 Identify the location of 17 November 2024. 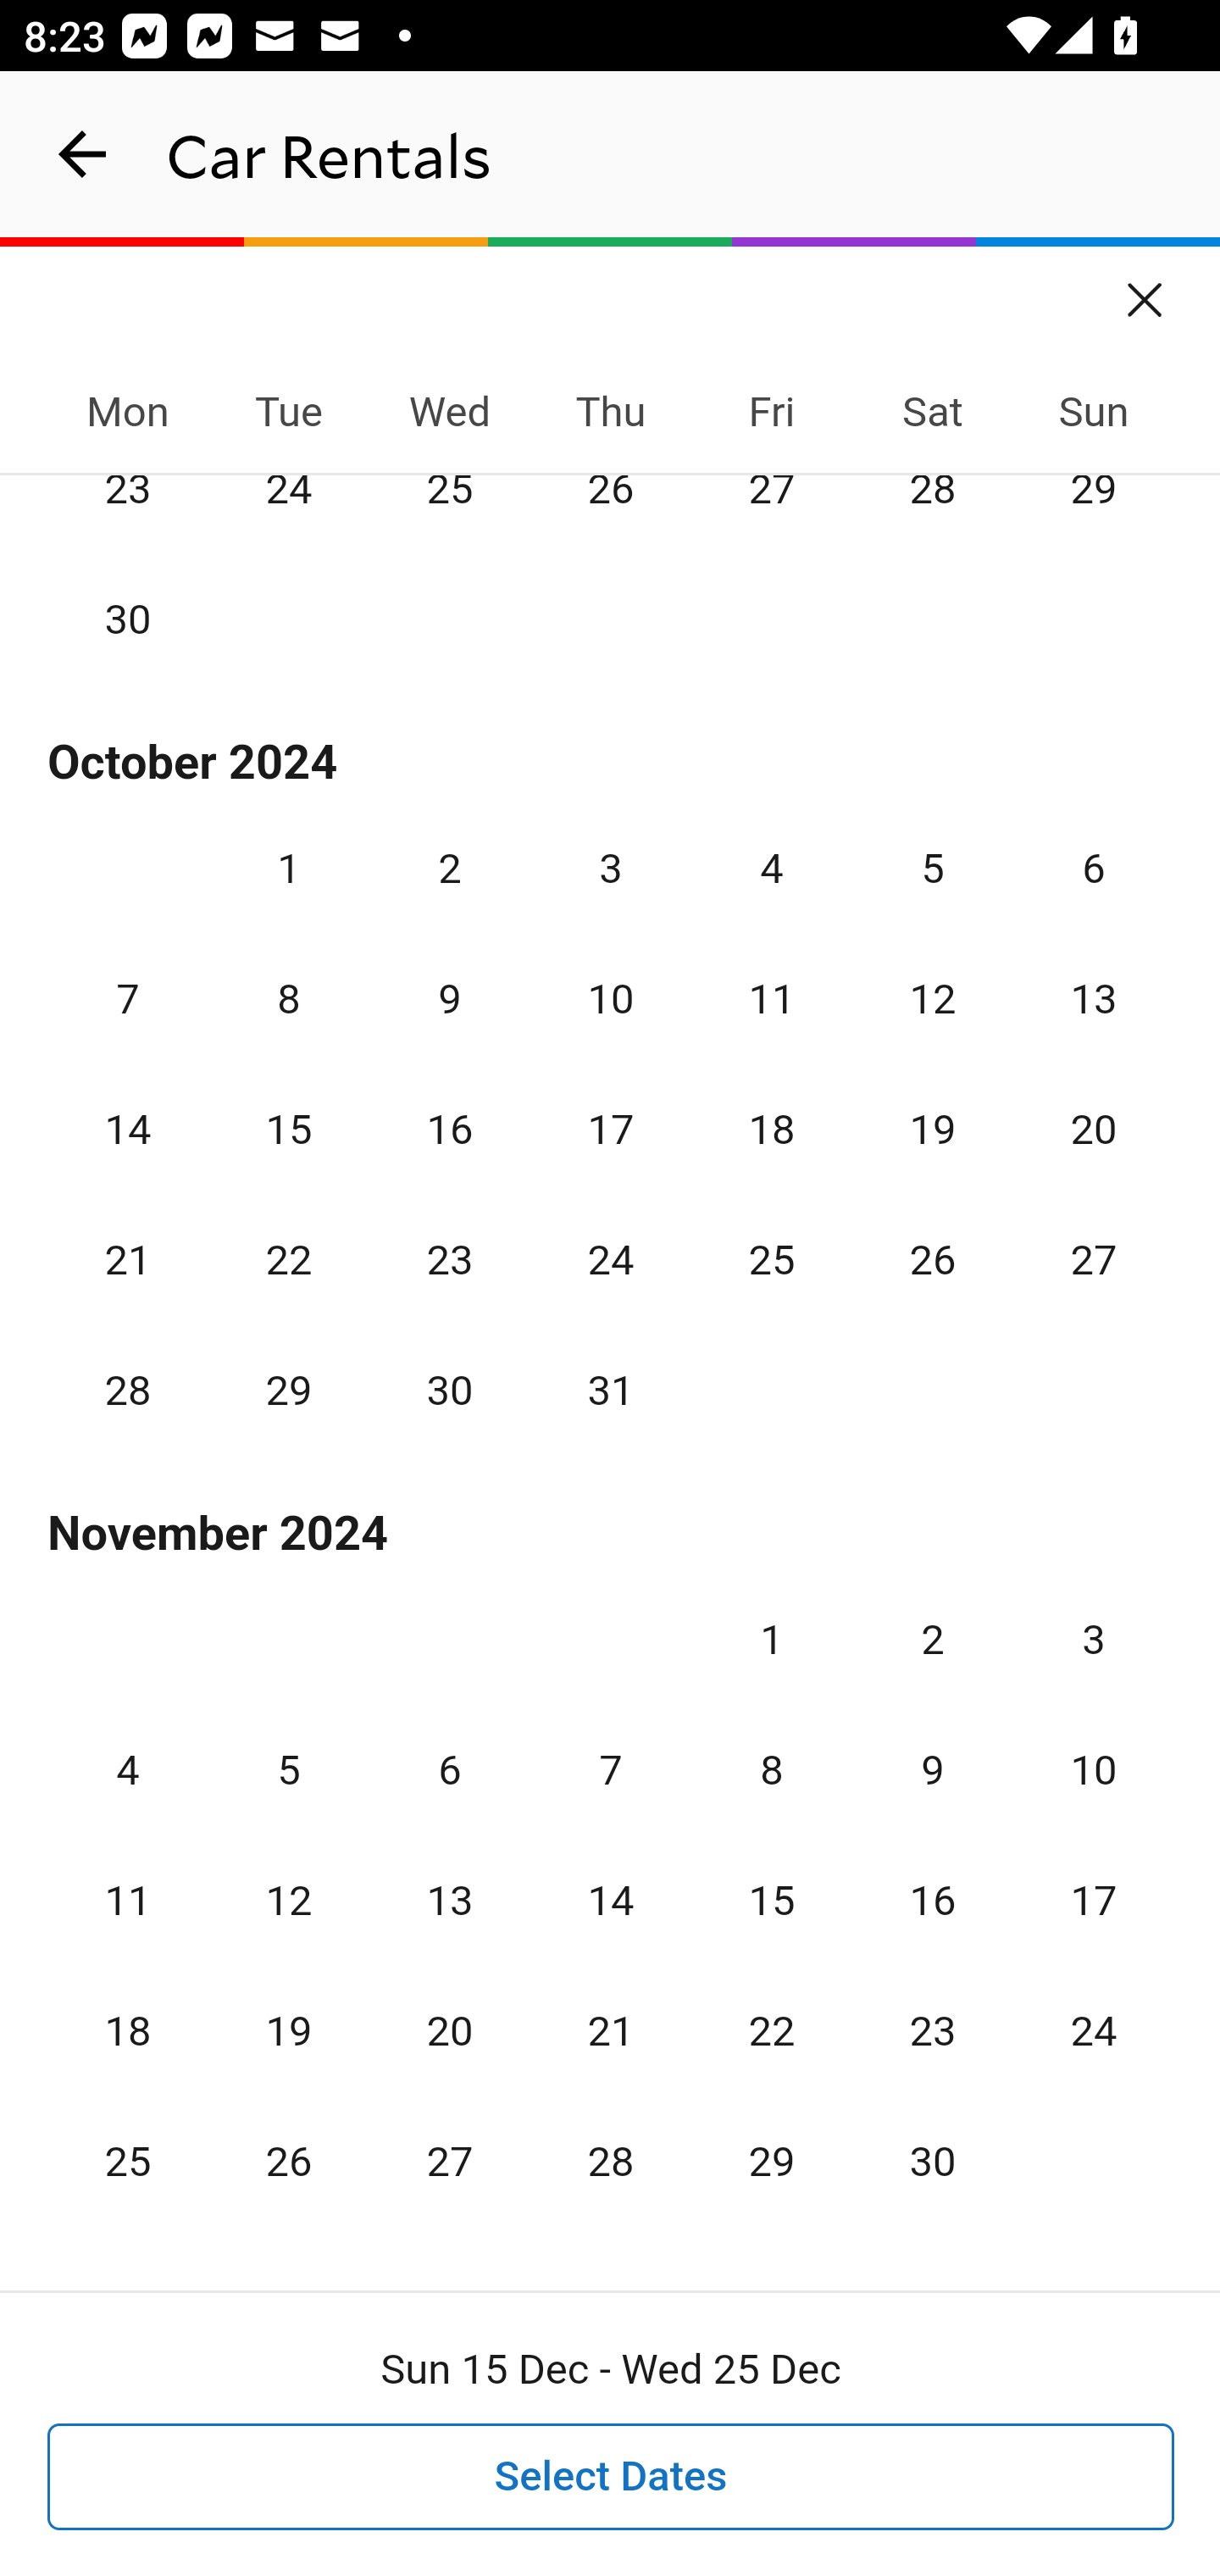
(1093, 1900).